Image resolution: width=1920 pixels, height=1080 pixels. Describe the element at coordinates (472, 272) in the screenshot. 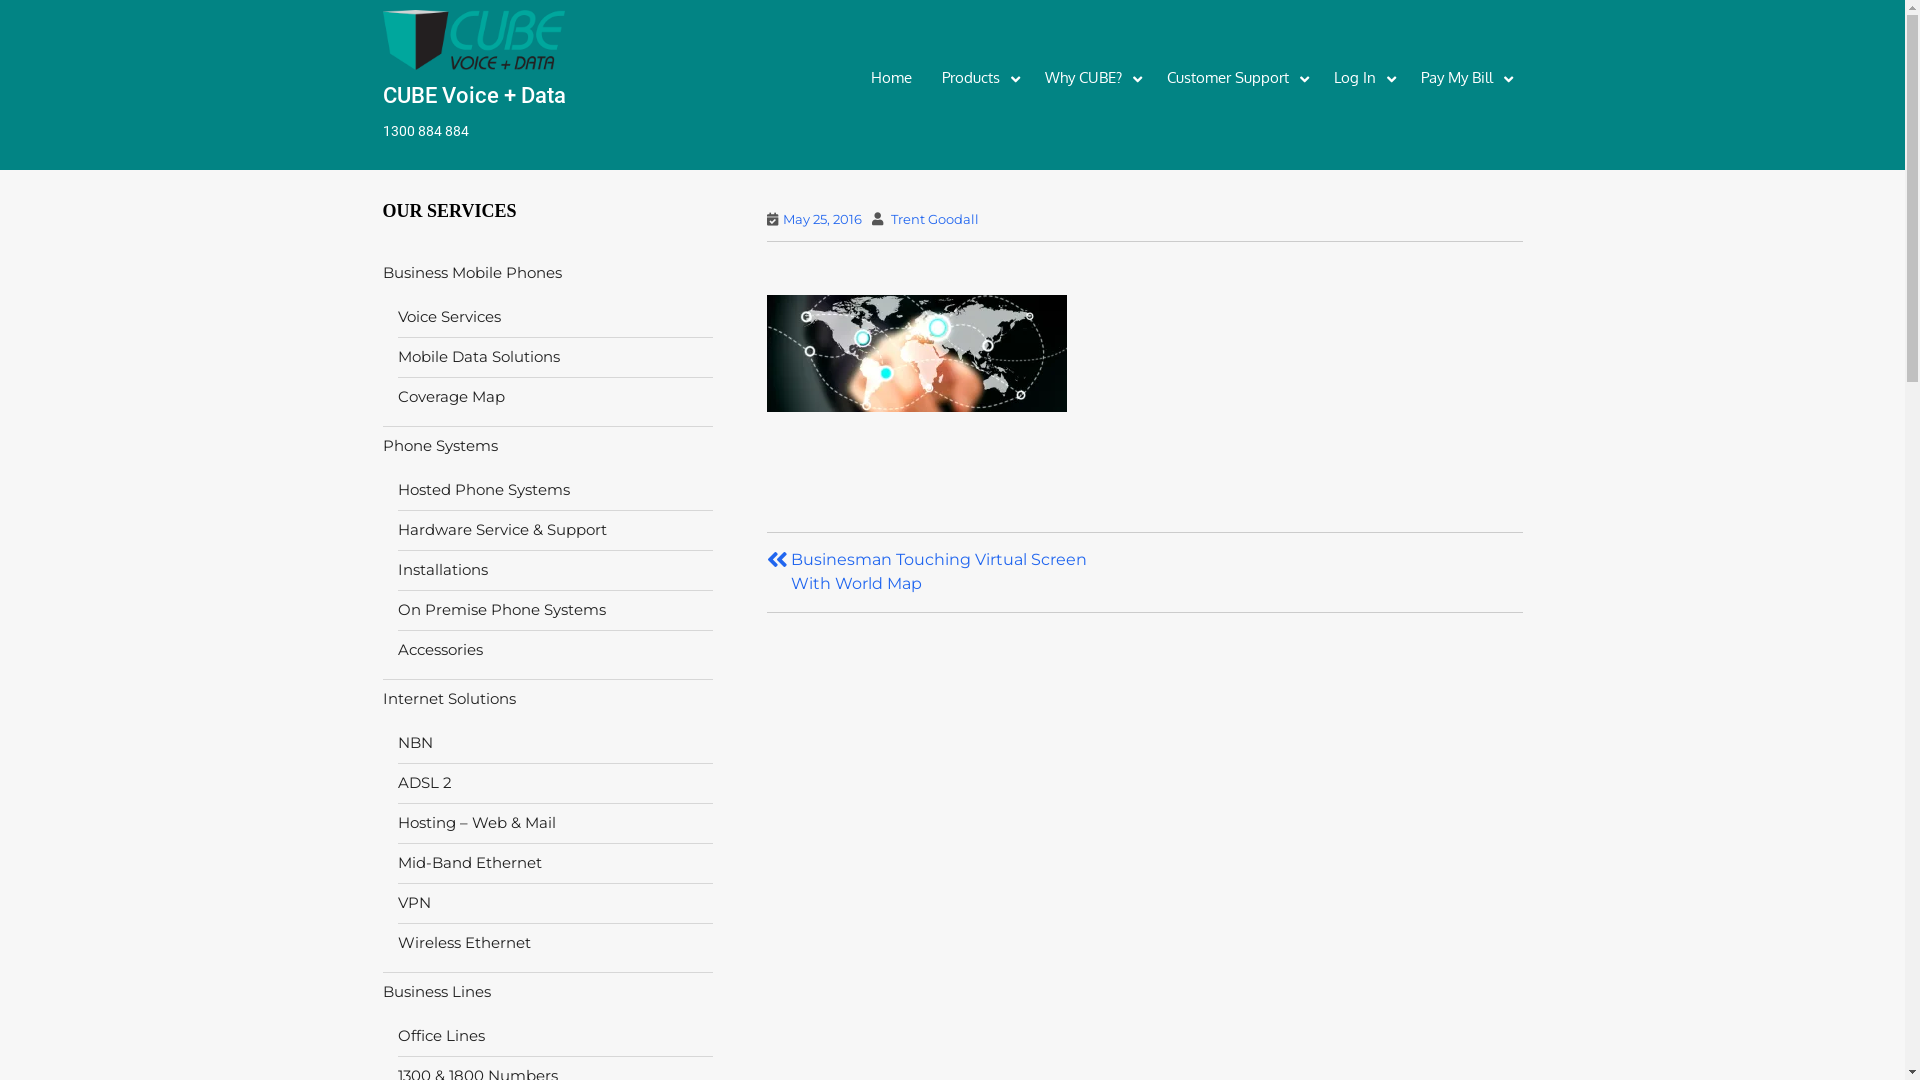

I see `Business Mobile Phones` at that location.